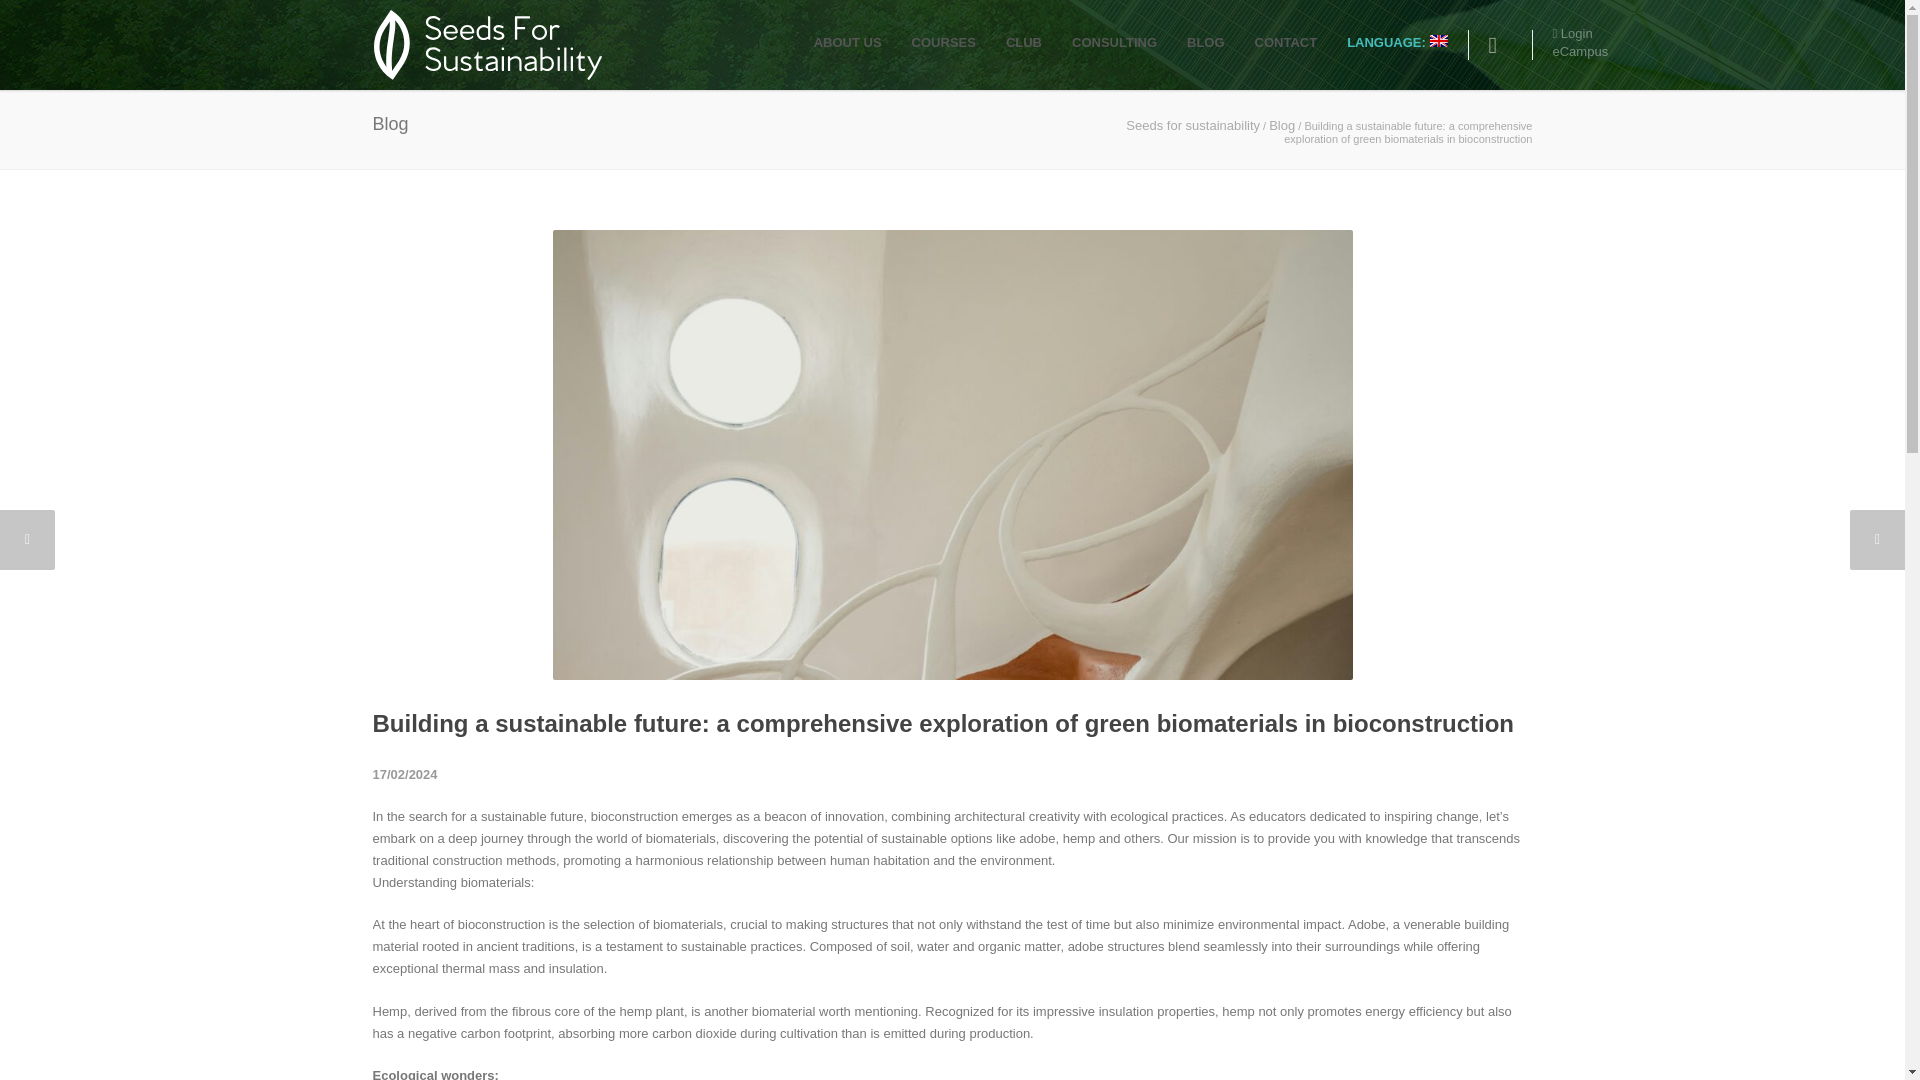  I want to click on LANGUAGE: , so click(1396, 42).